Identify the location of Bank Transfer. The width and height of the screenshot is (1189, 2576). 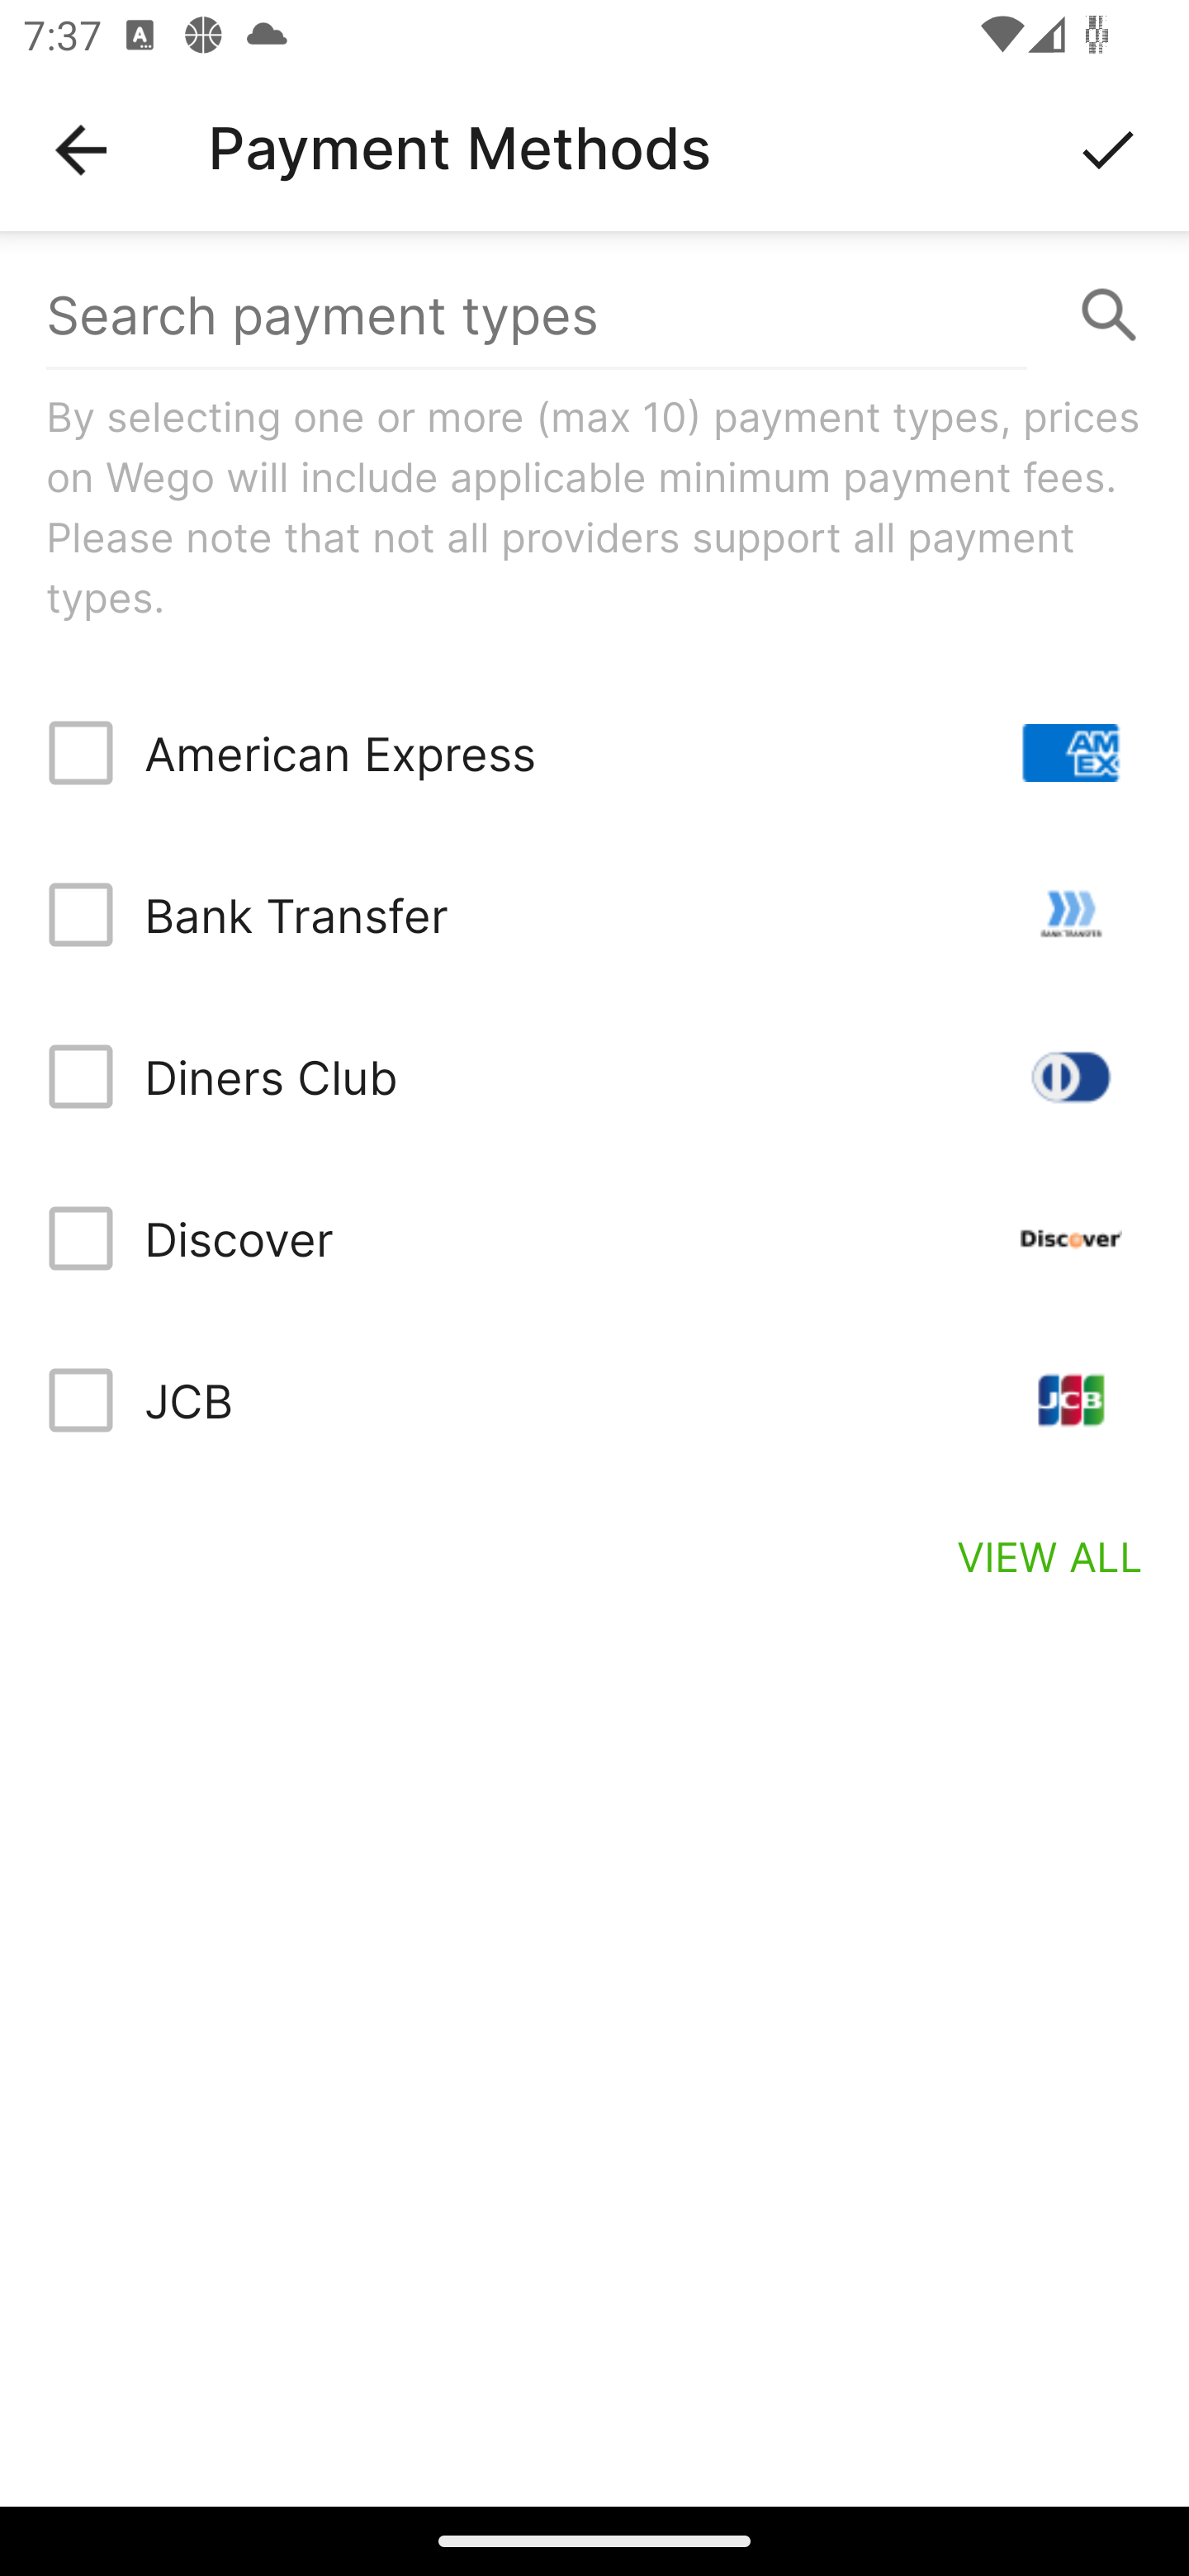
(594, 915).